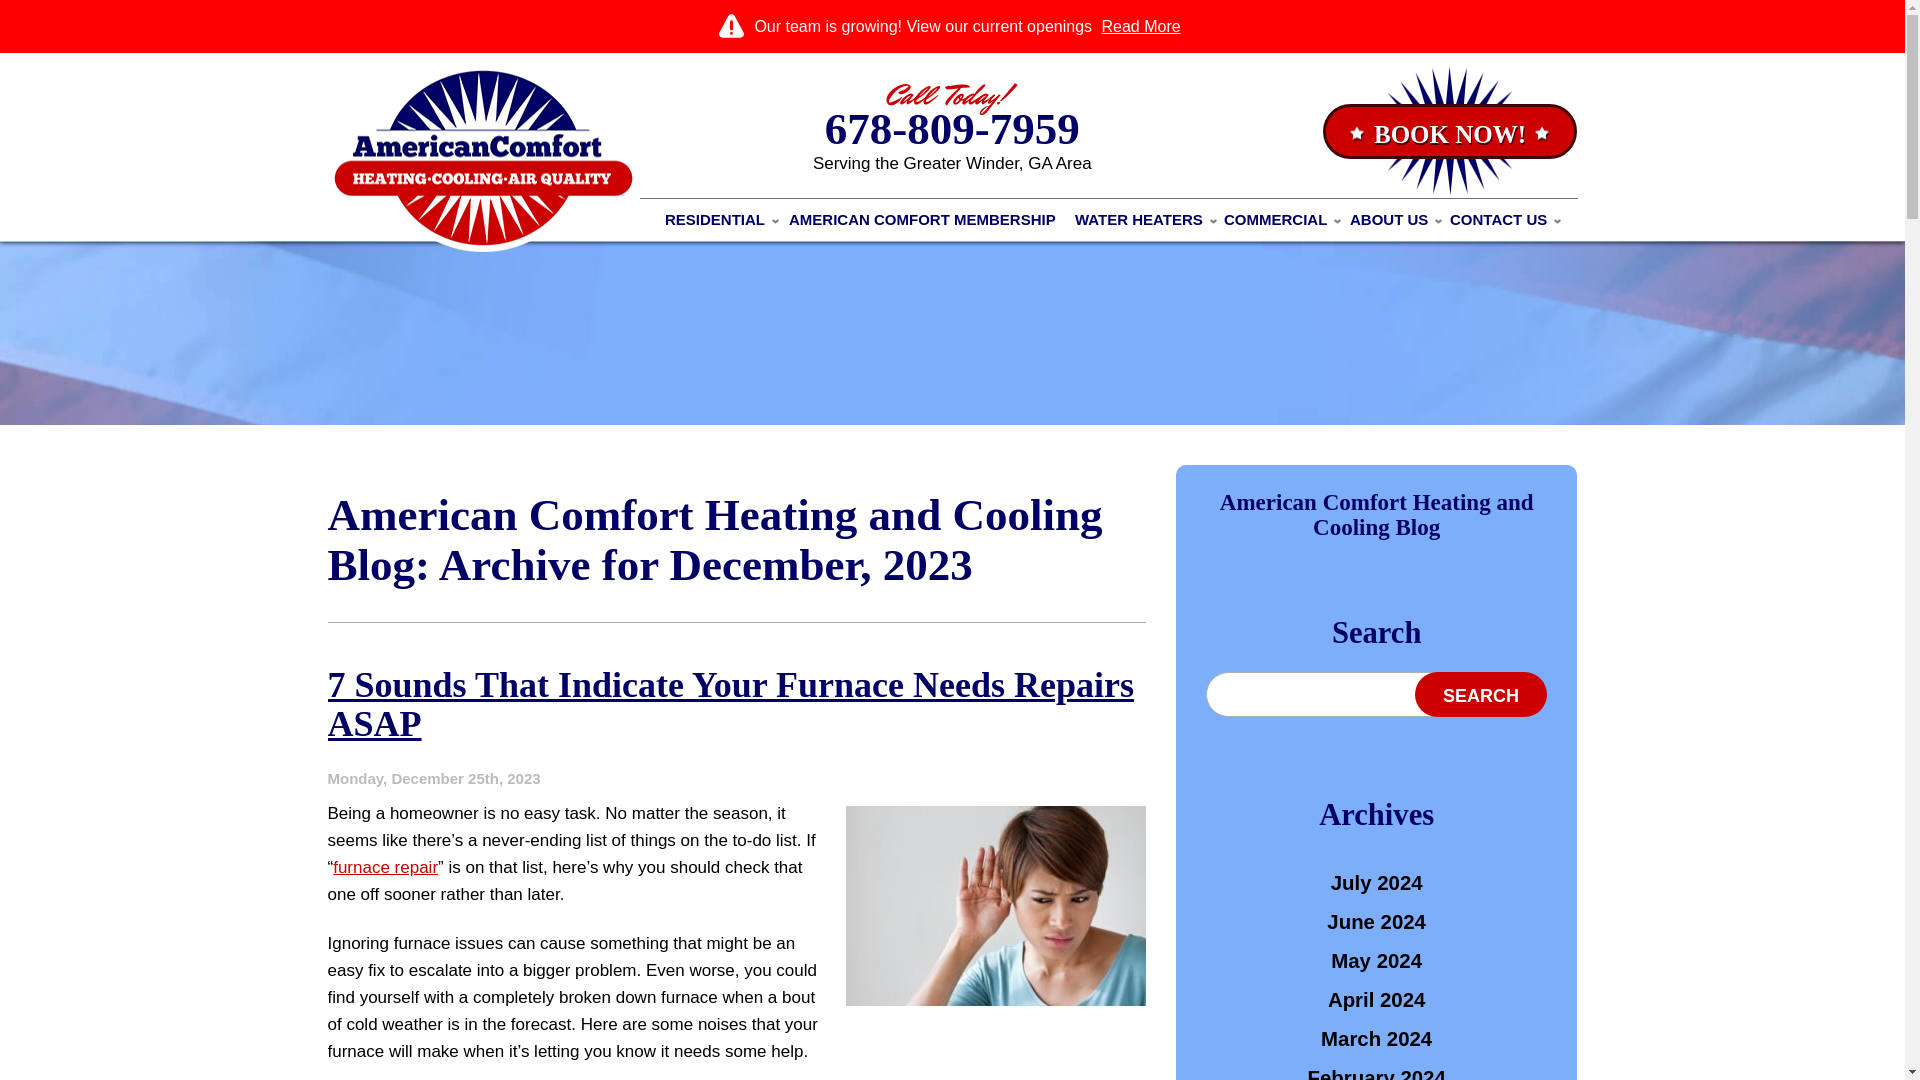 The image size is (1920, 1080). I want to click on 678-809-7959, so click(952, 128).